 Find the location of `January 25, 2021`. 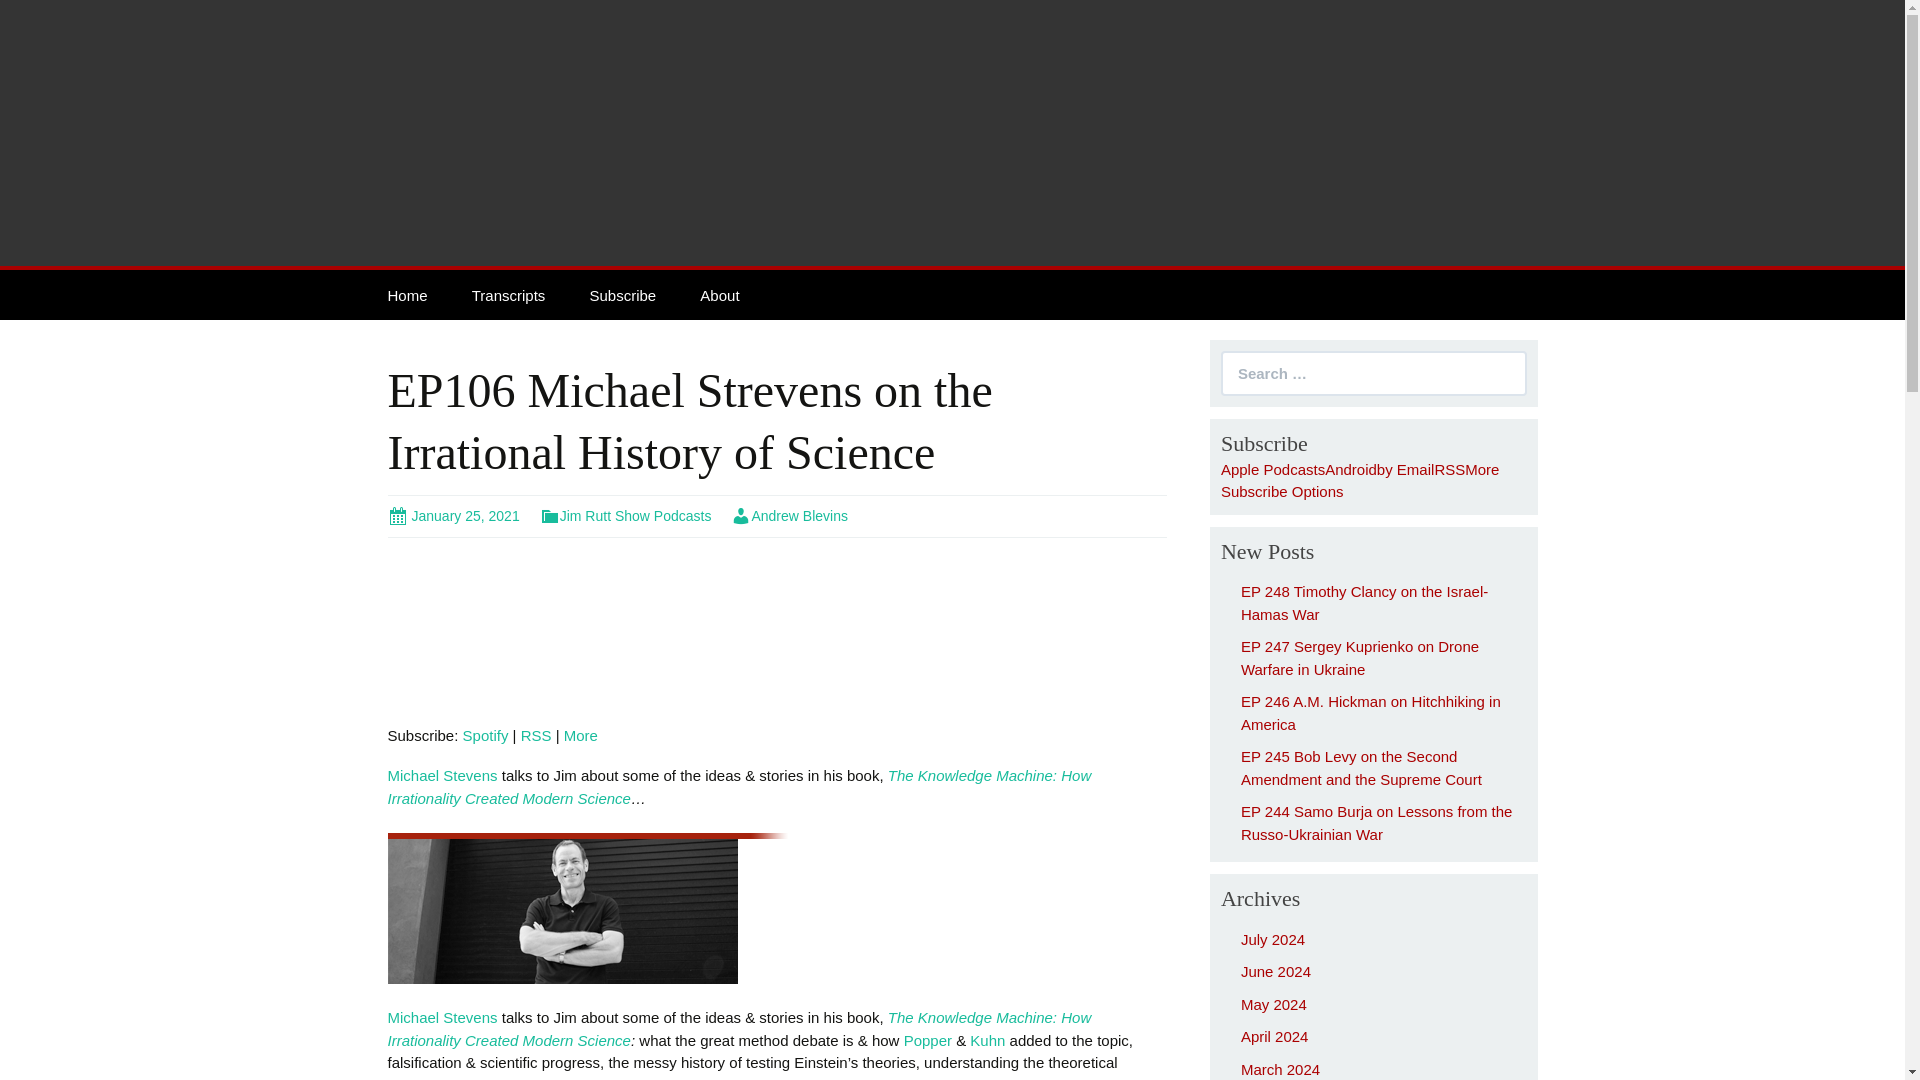

January 25, 2021 is located at coordinates (454, 515).